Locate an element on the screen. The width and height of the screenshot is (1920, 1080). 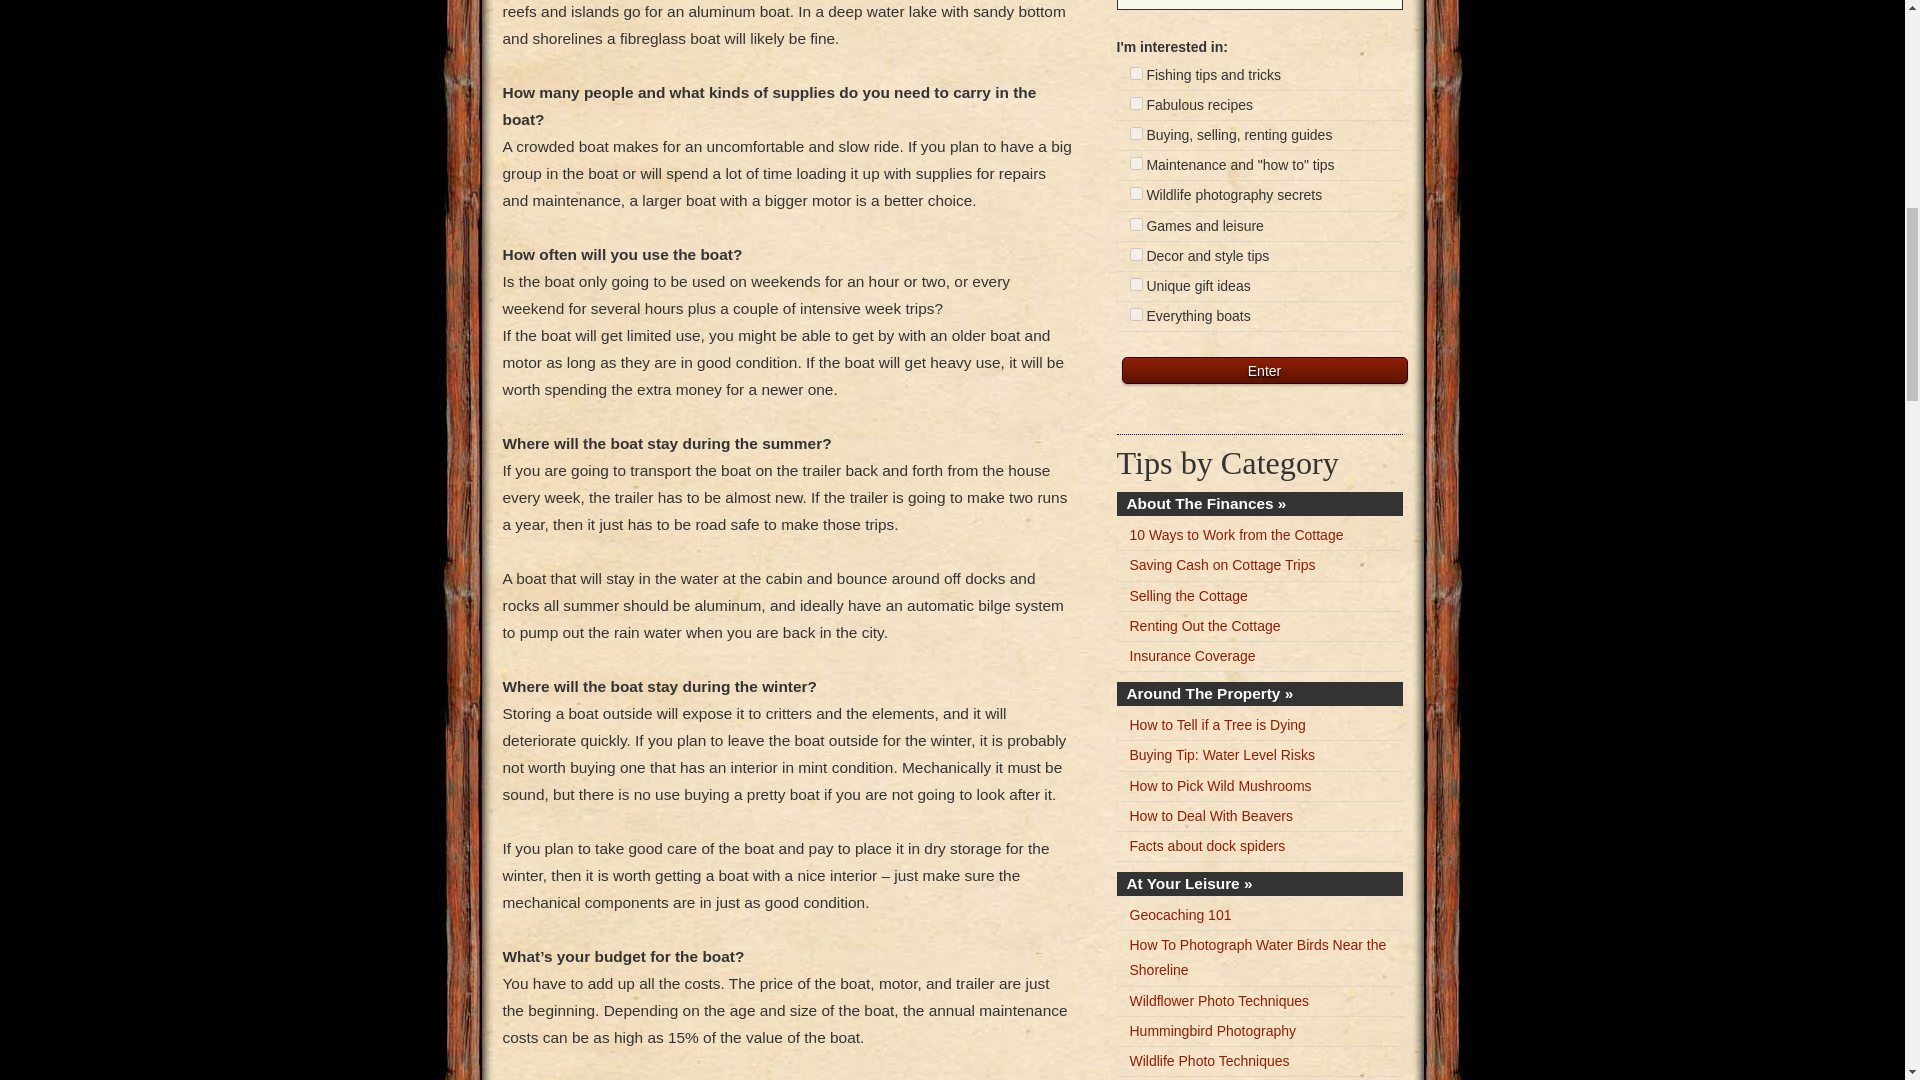
Hummingbird Photography is located at coordinates (1214, 1030).